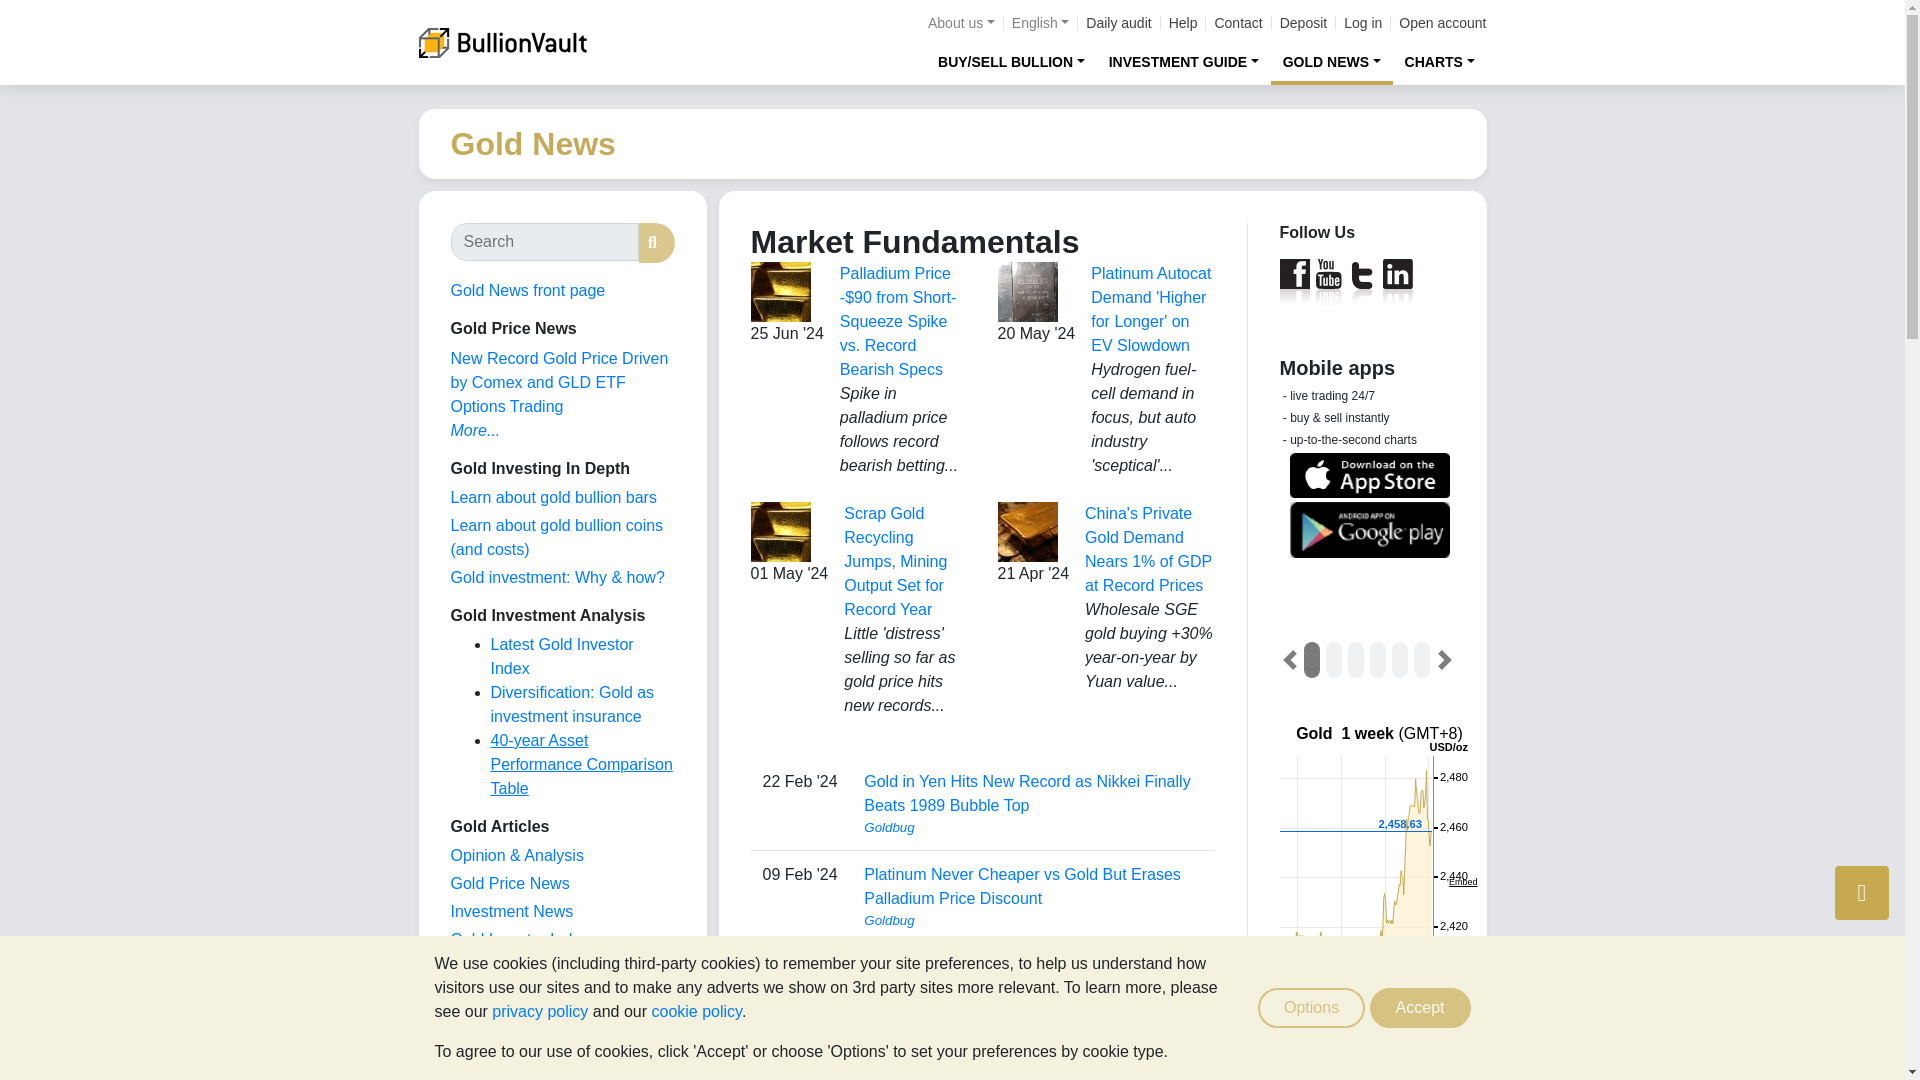 This screenshot has height=1080, width=1920. I want to click on View user profile., so click(1032, 920).